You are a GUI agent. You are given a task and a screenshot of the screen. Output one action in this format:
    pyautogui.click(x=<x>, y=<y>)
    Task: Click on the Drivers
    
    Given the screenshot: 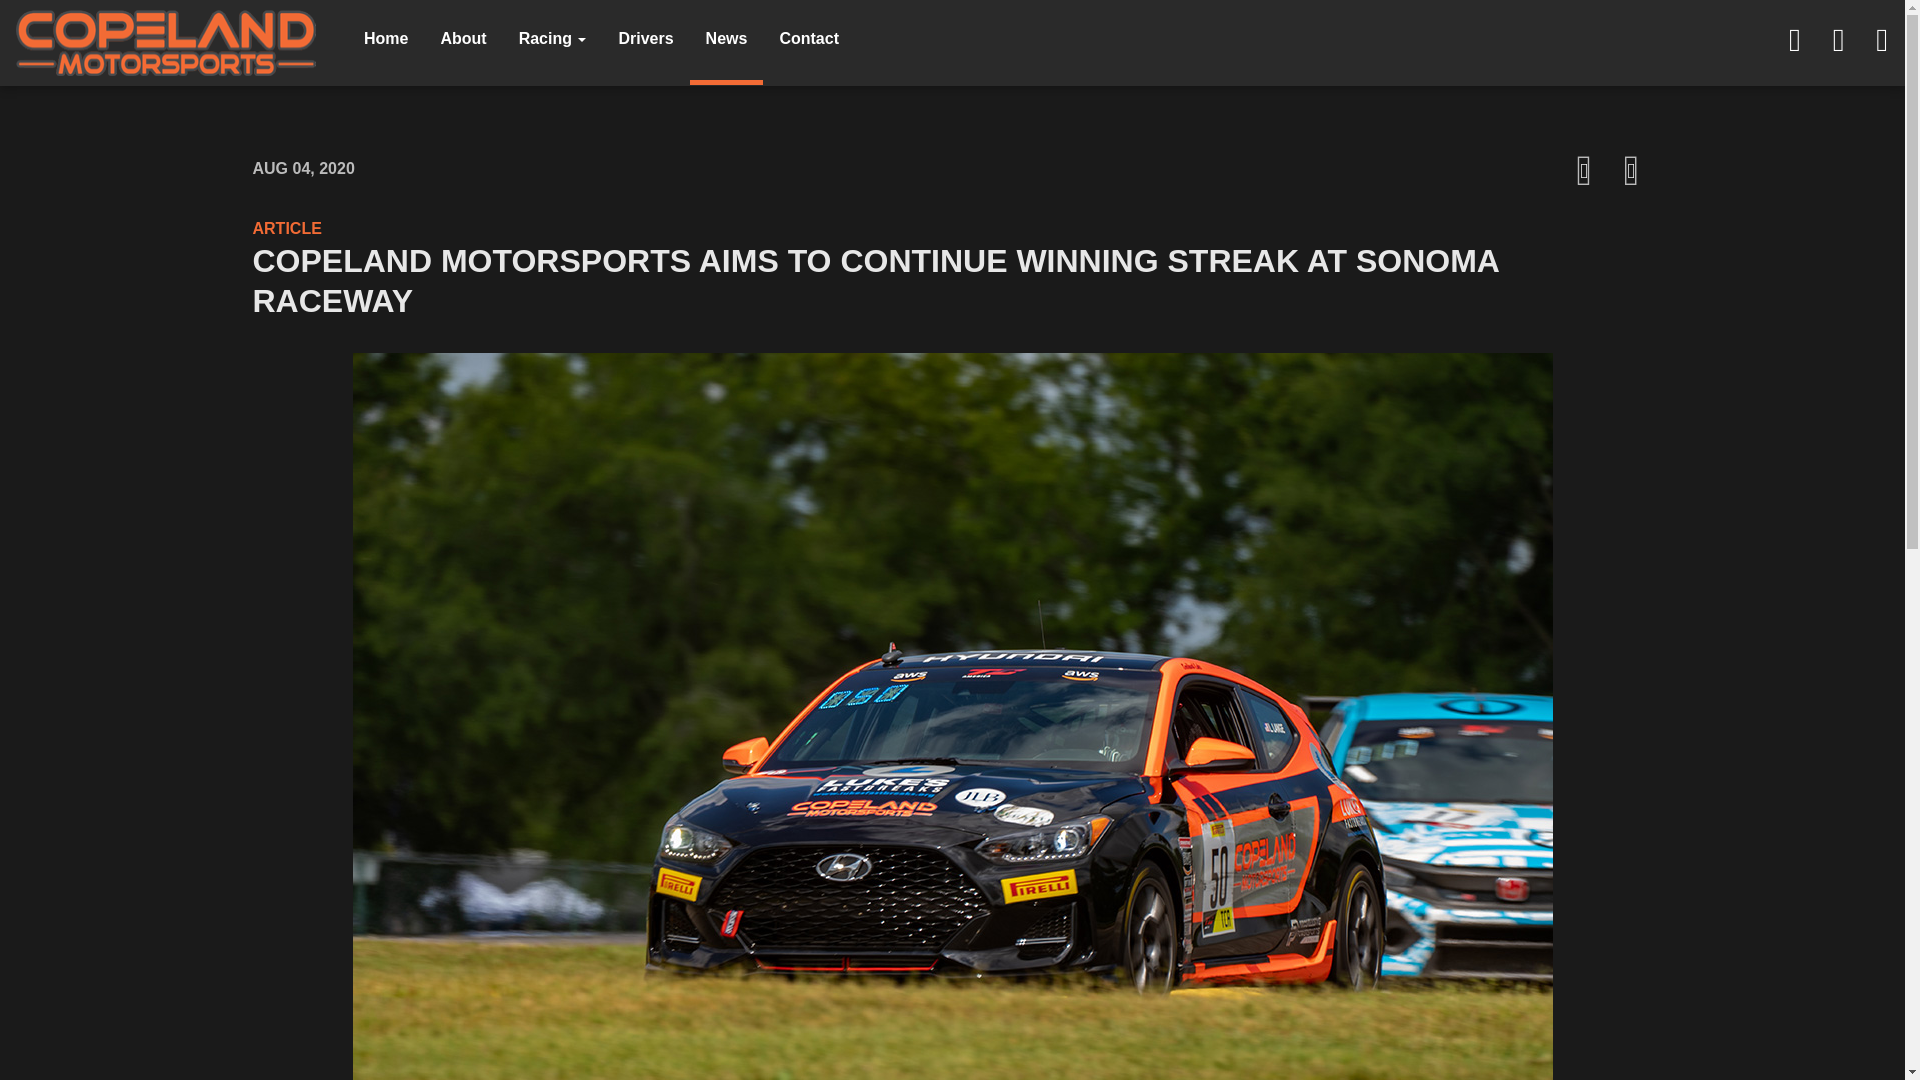 What is the action you would take?
    pyautogui.click(x=646, y=42)
    